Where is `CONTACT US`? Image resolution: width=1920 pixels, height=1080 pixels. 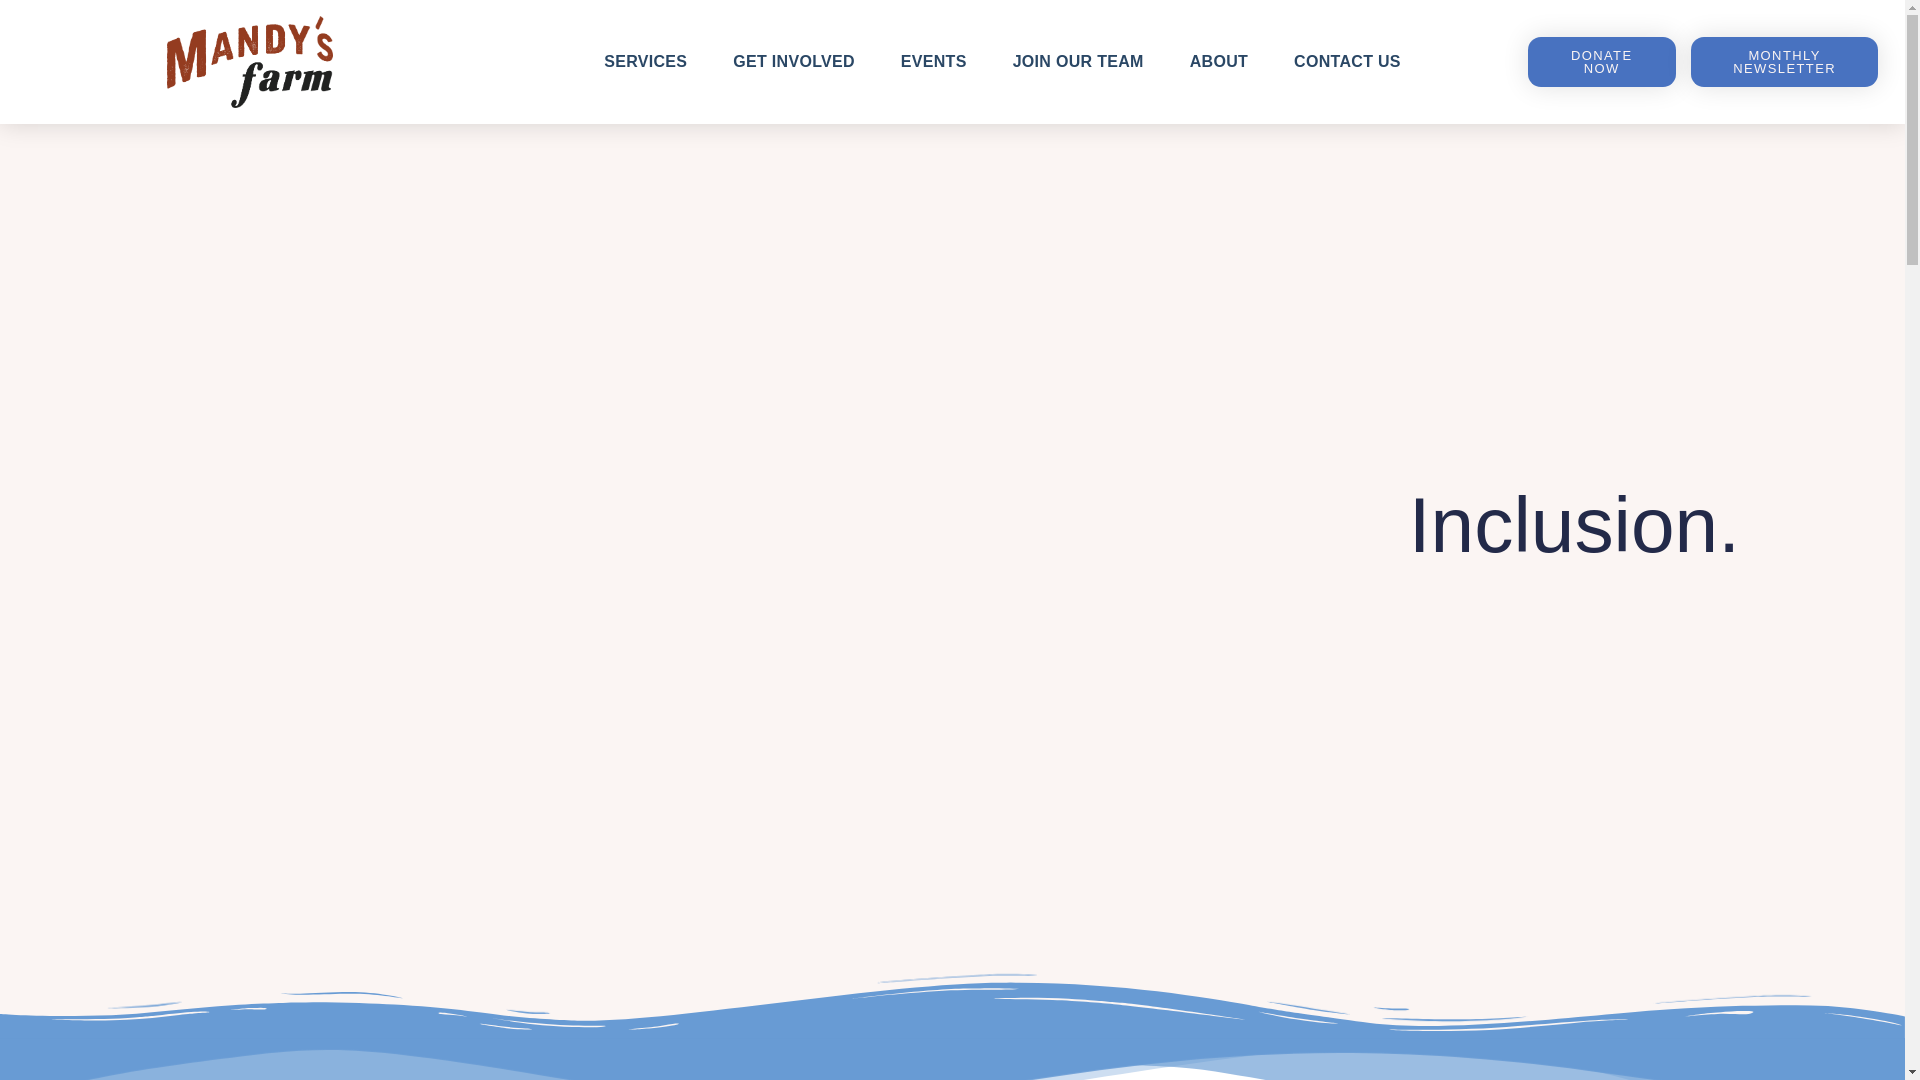
CONTACT US is located at coordinates (1347, 62).